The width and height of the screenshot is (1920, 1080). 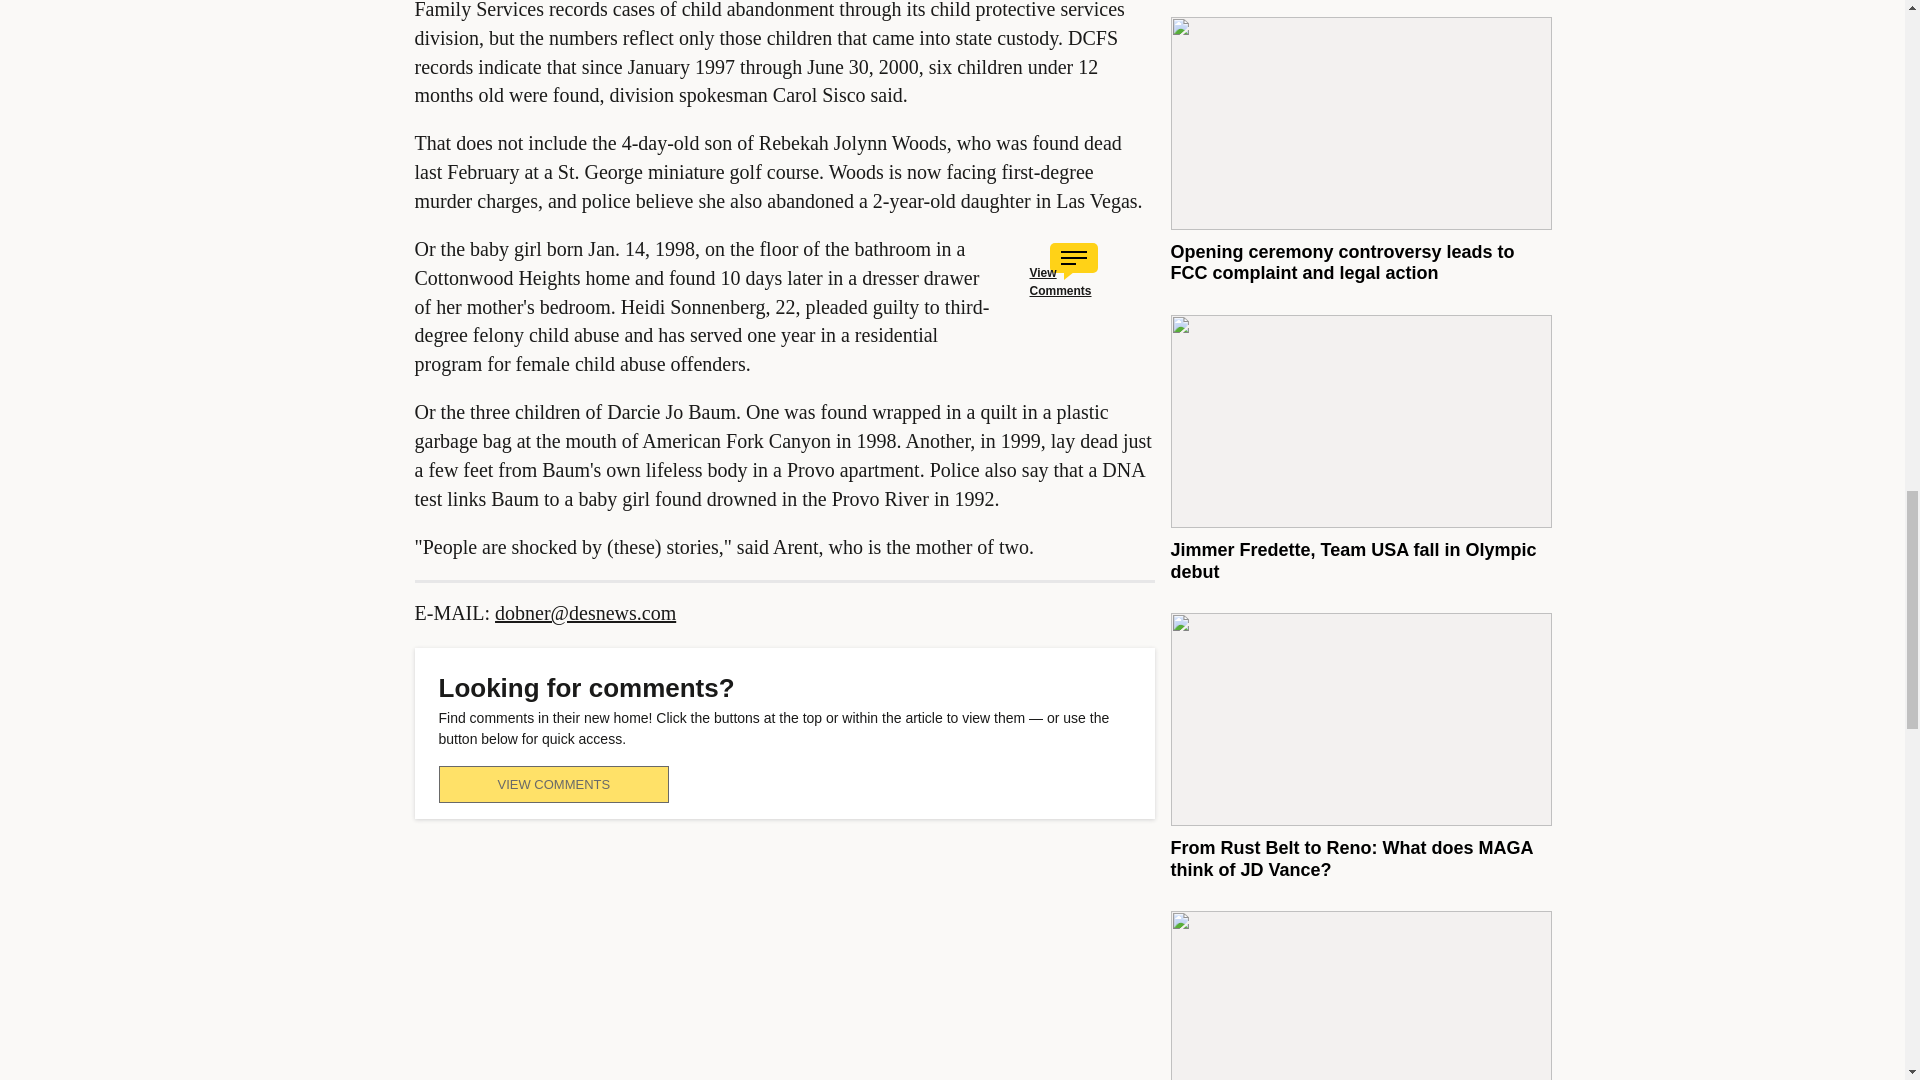 I want to click on VIEW COMMENTS, so click(x=552, y=784).